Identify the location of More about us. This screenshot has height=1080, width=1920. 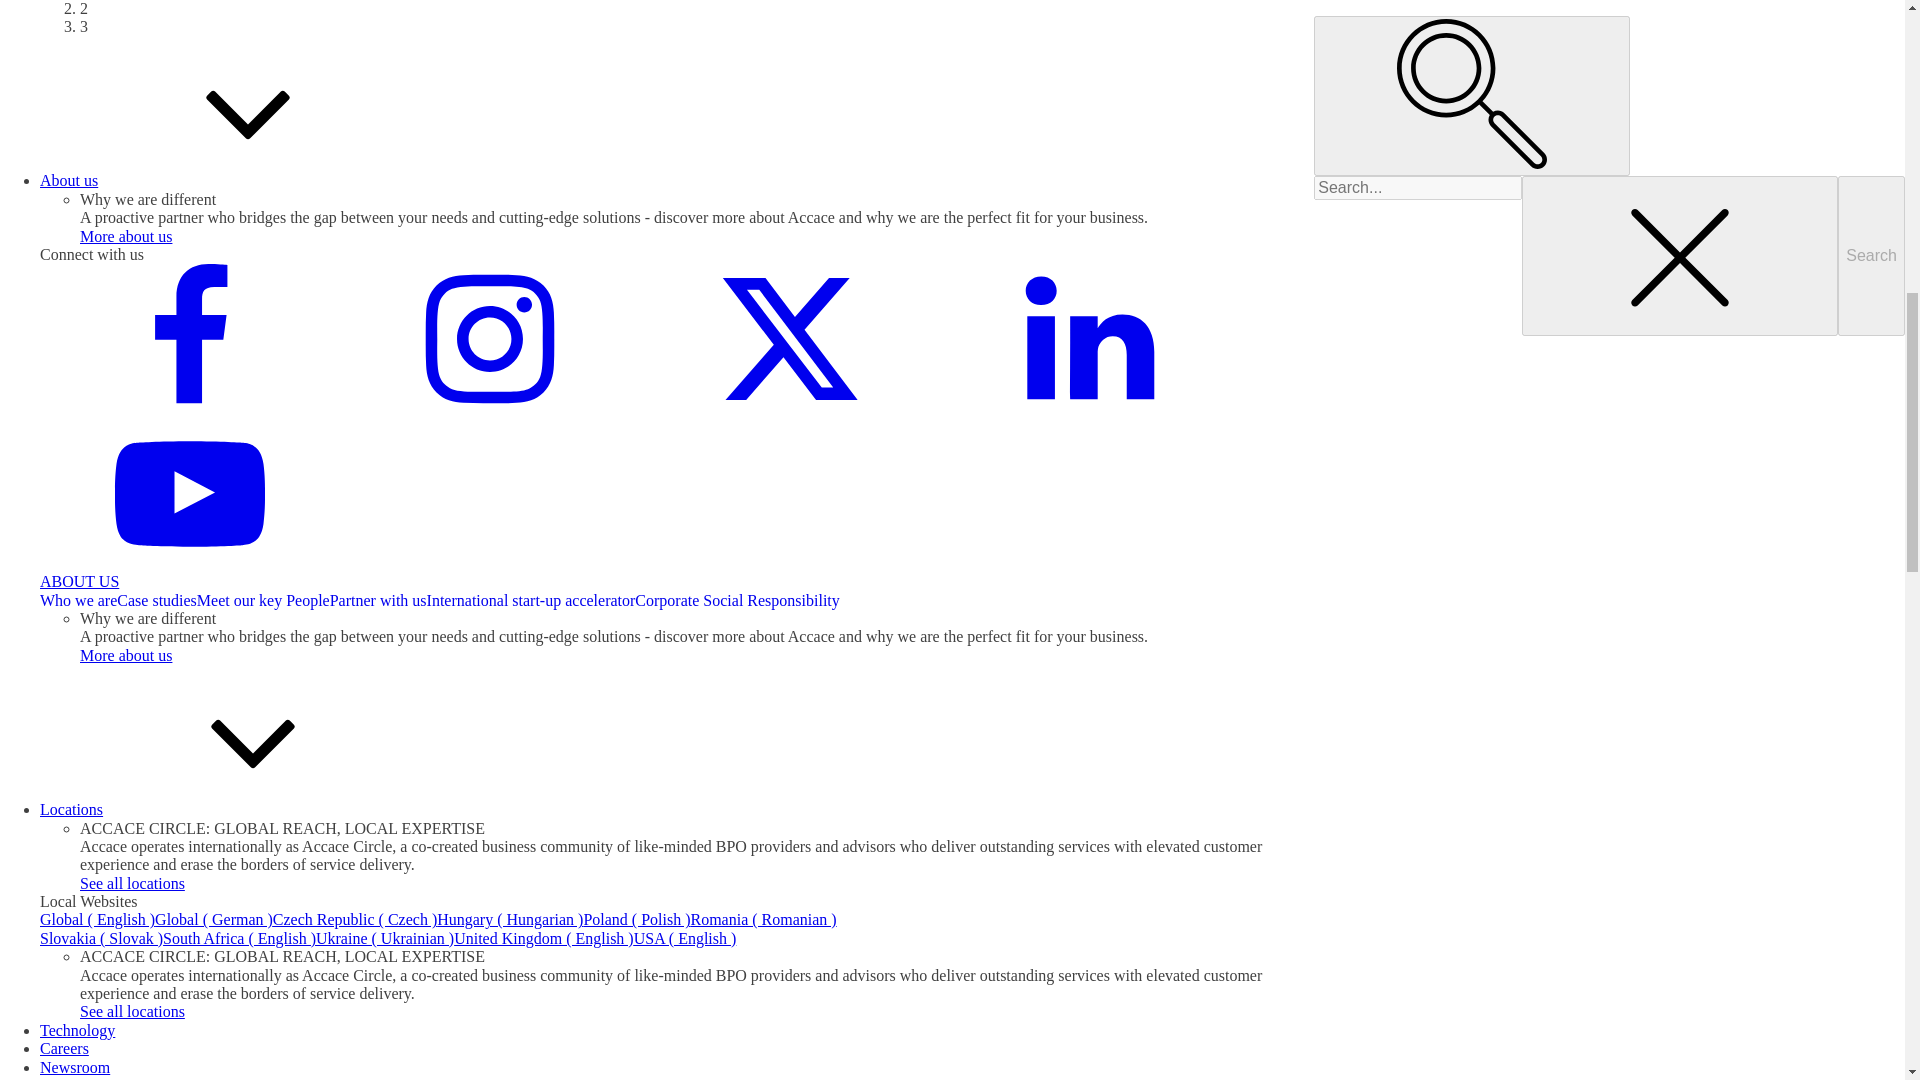
(126, 236).